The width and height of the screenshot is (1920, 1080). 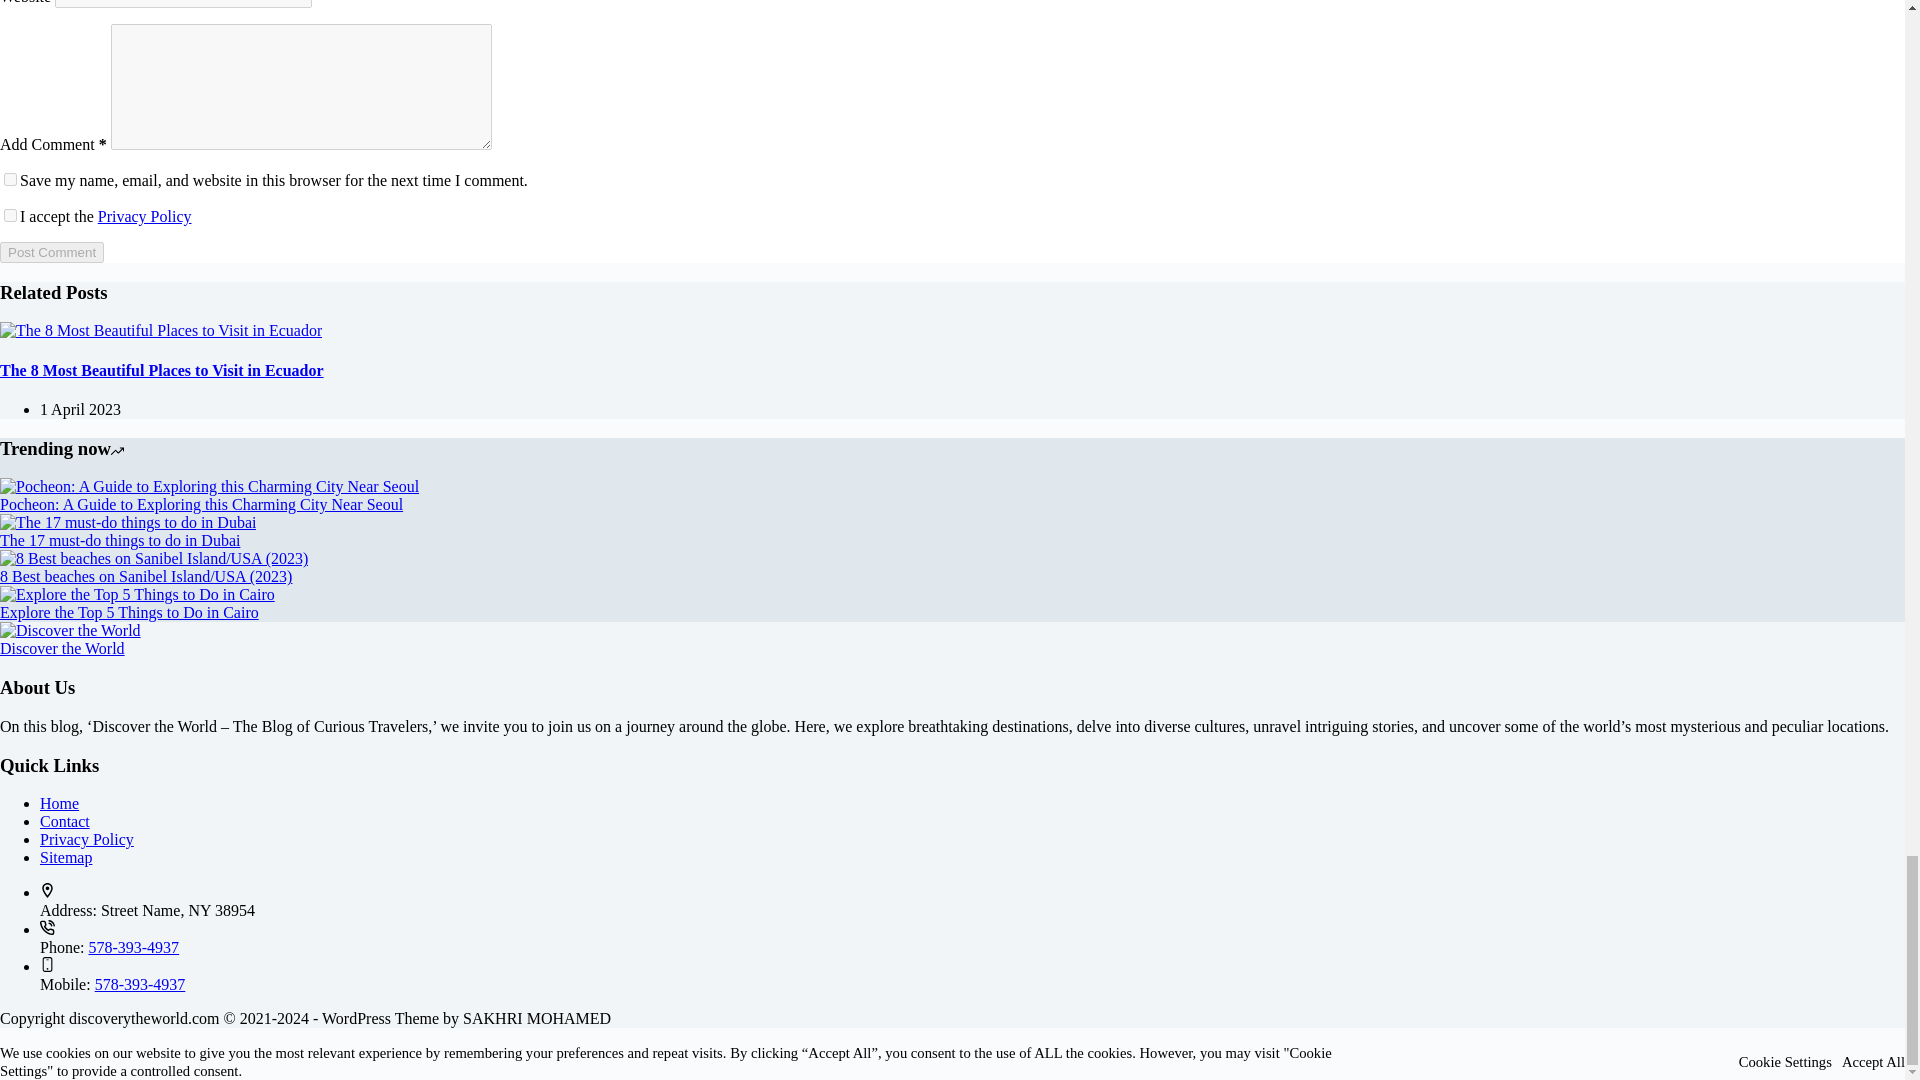 I want to click on Pocheon: A Guide to Exploring this Charming City Near Seoul, so click(x=209, y=486).